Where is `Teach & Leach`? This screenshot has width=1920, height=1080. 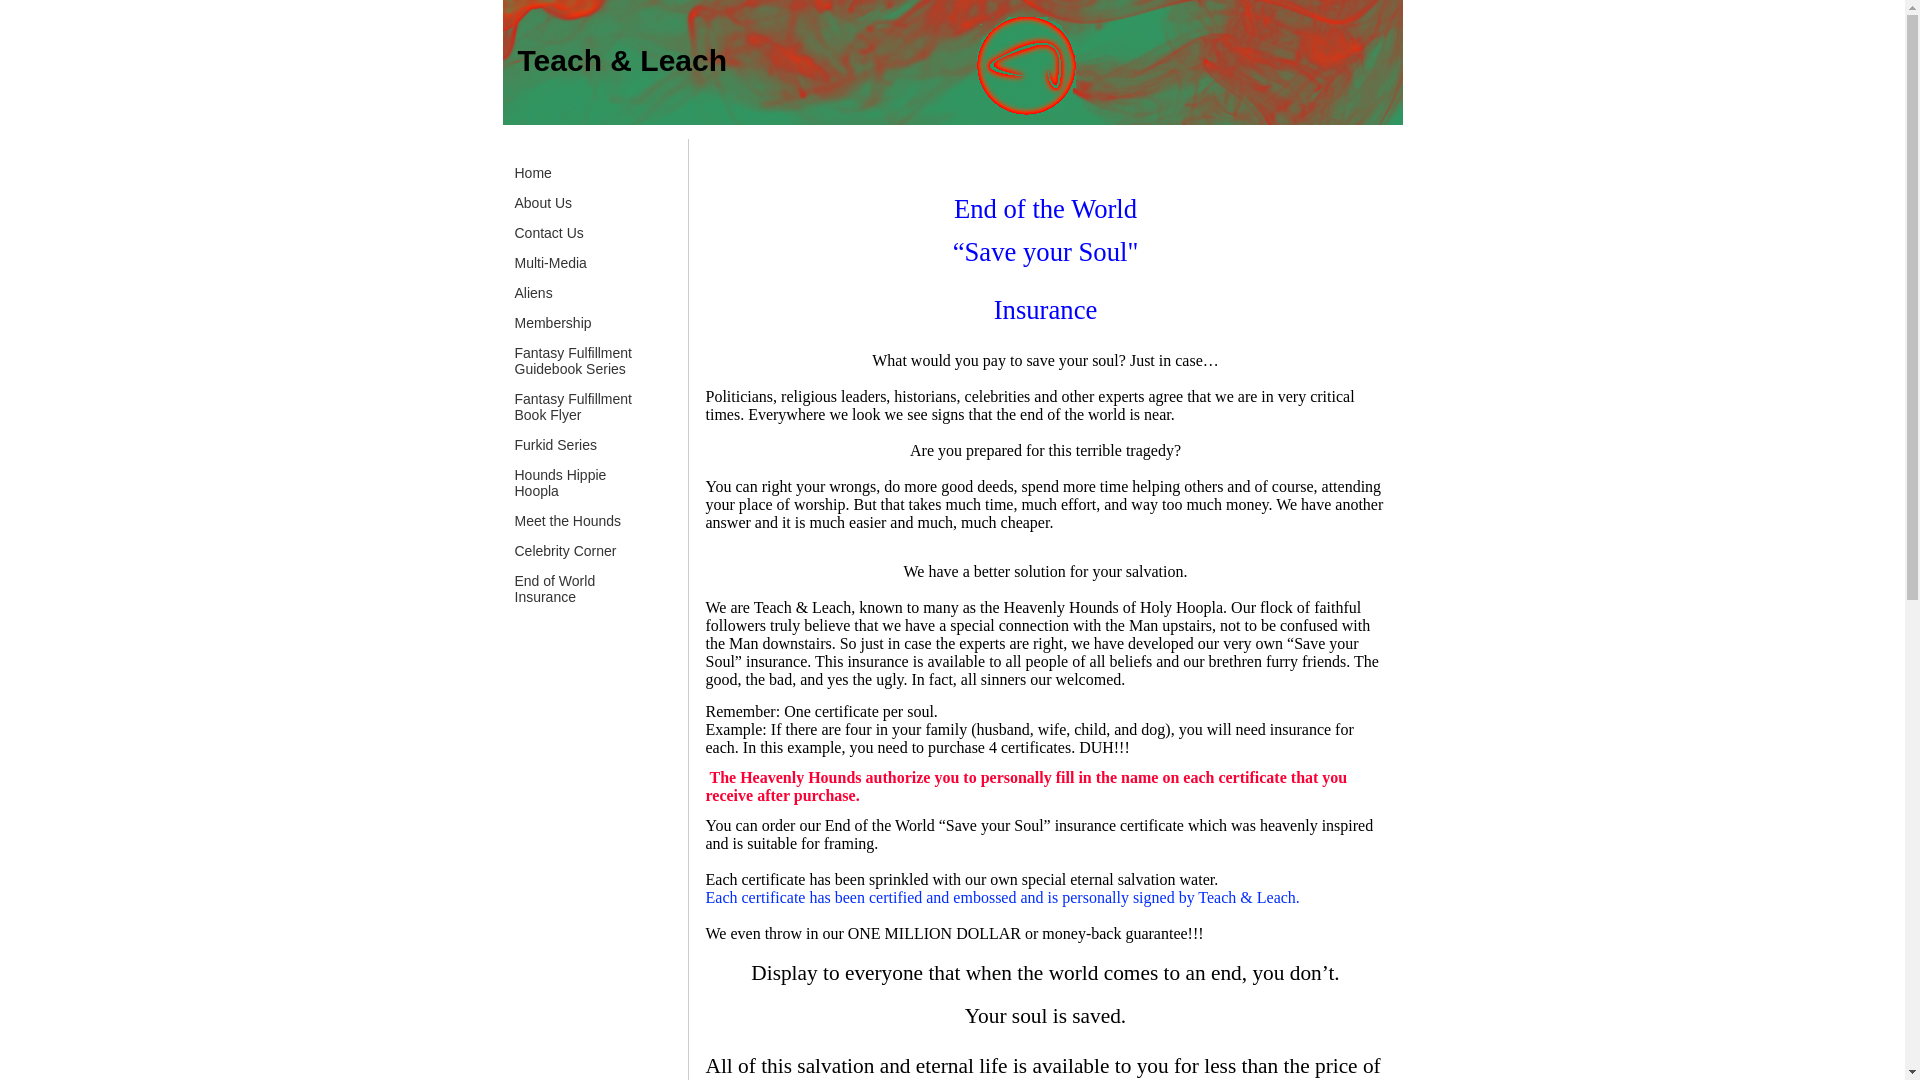 Teach & Leach is located at coordinates (623, 60).